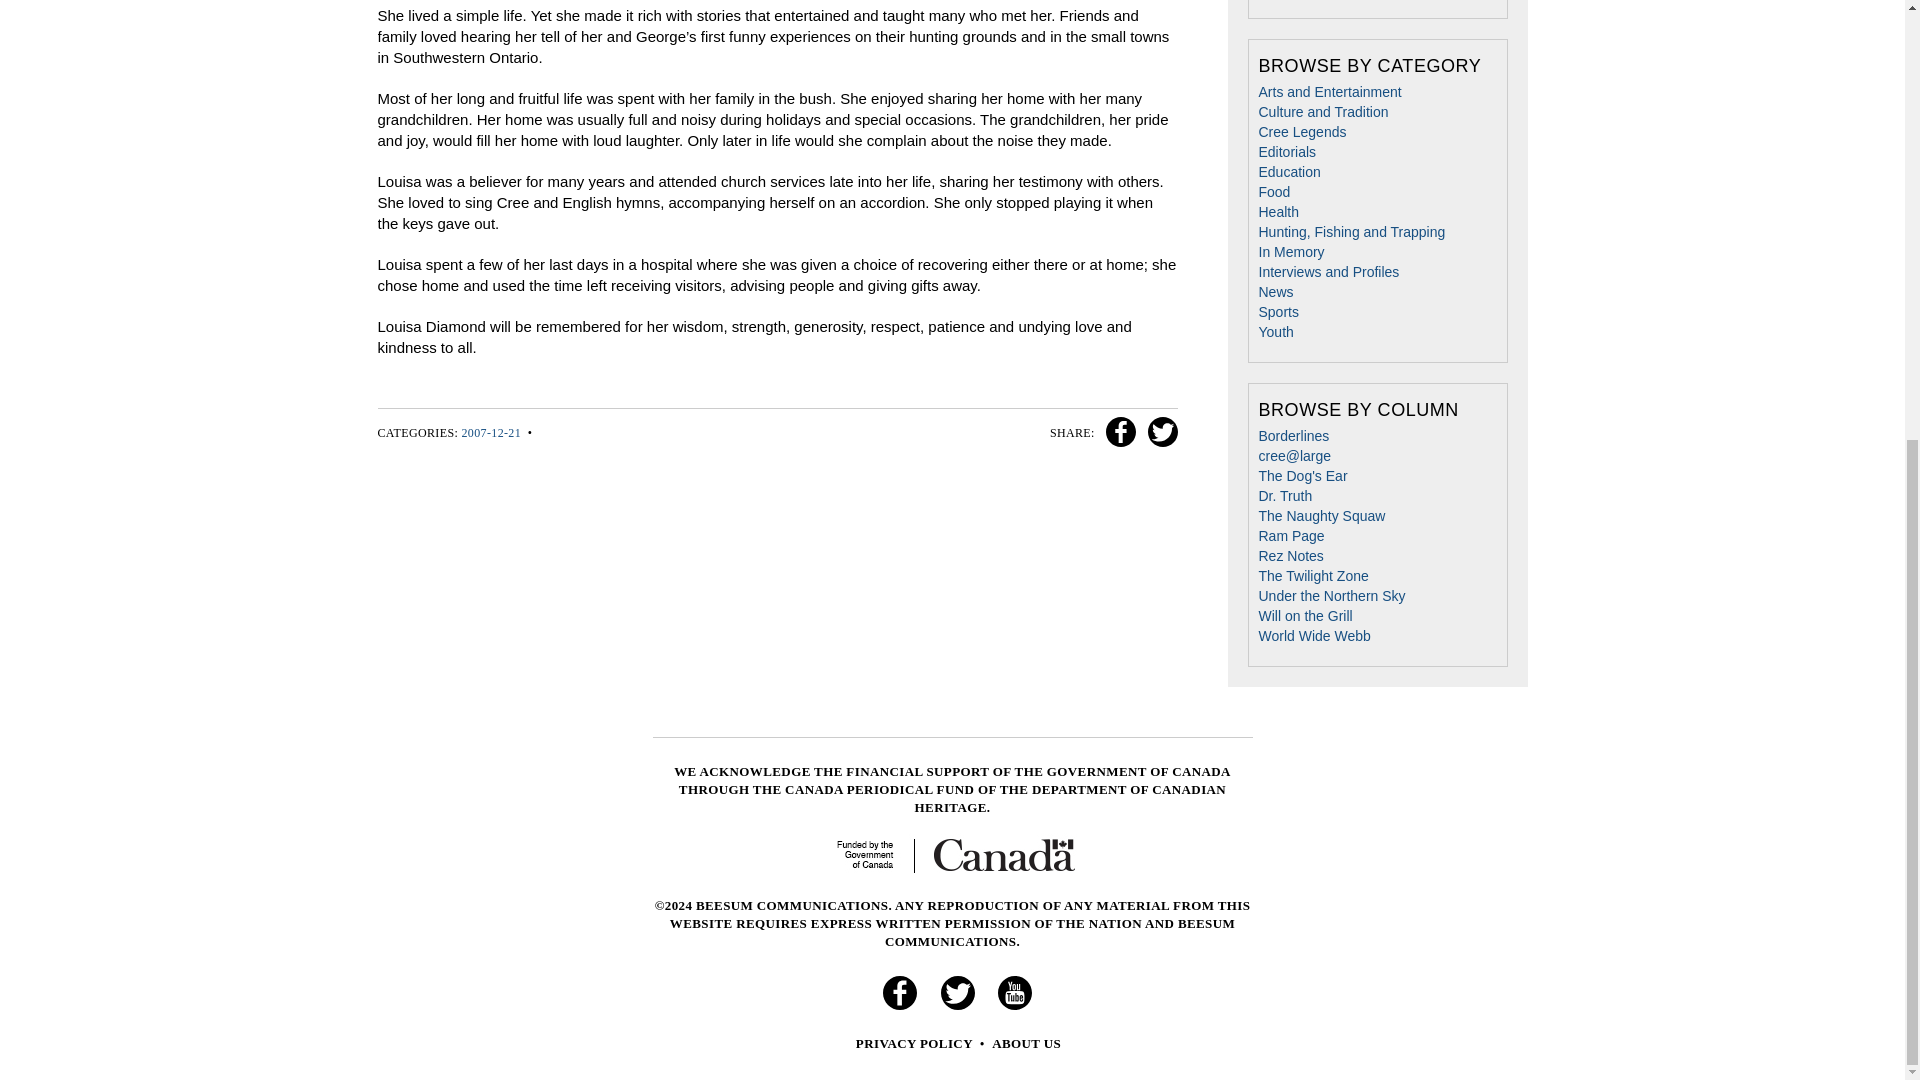 The height and width of the screenshot is (1080, 1920). Describe the element at coordinates (1329, 92) in the screenshot. I see `Arts and Entertainment` at that location.